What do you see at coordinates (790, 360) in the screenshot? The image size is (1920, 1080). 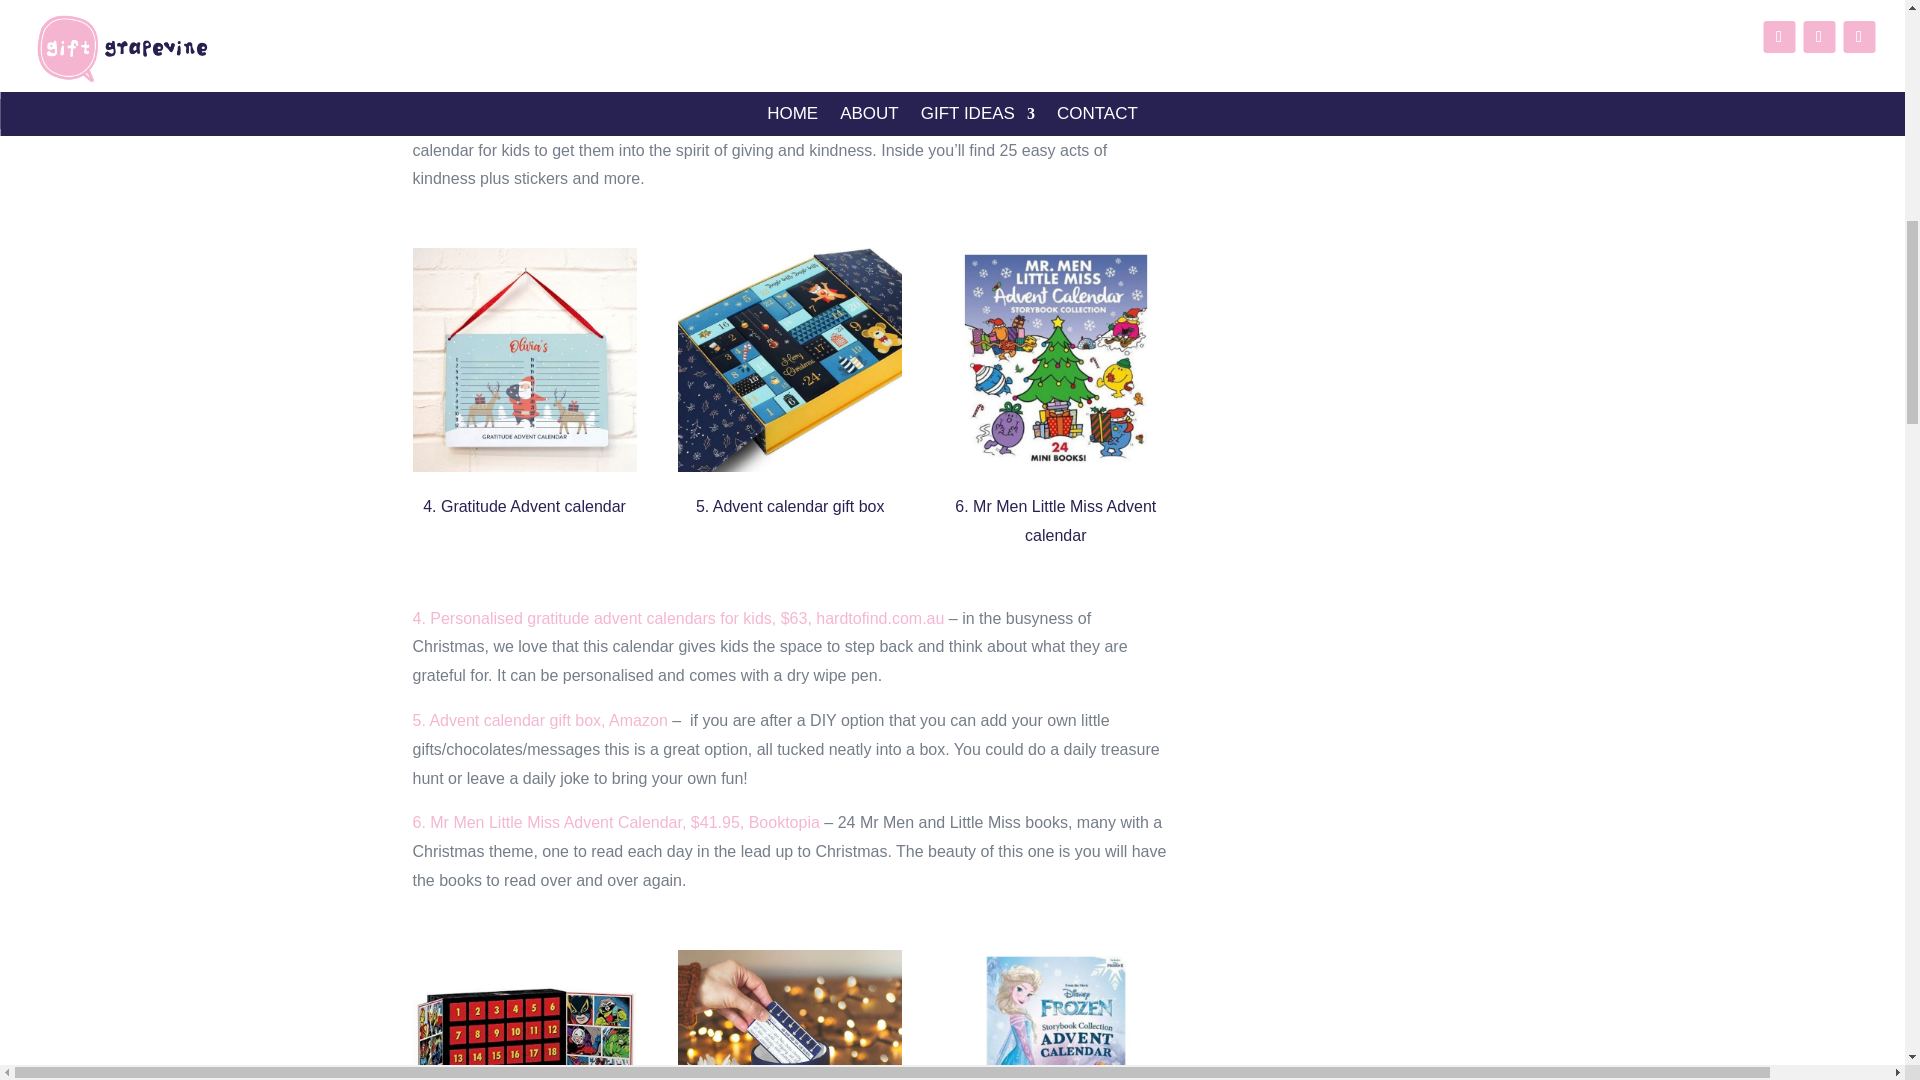 I see `advent-calendar-gift-box` at bounding box center [790, 360].